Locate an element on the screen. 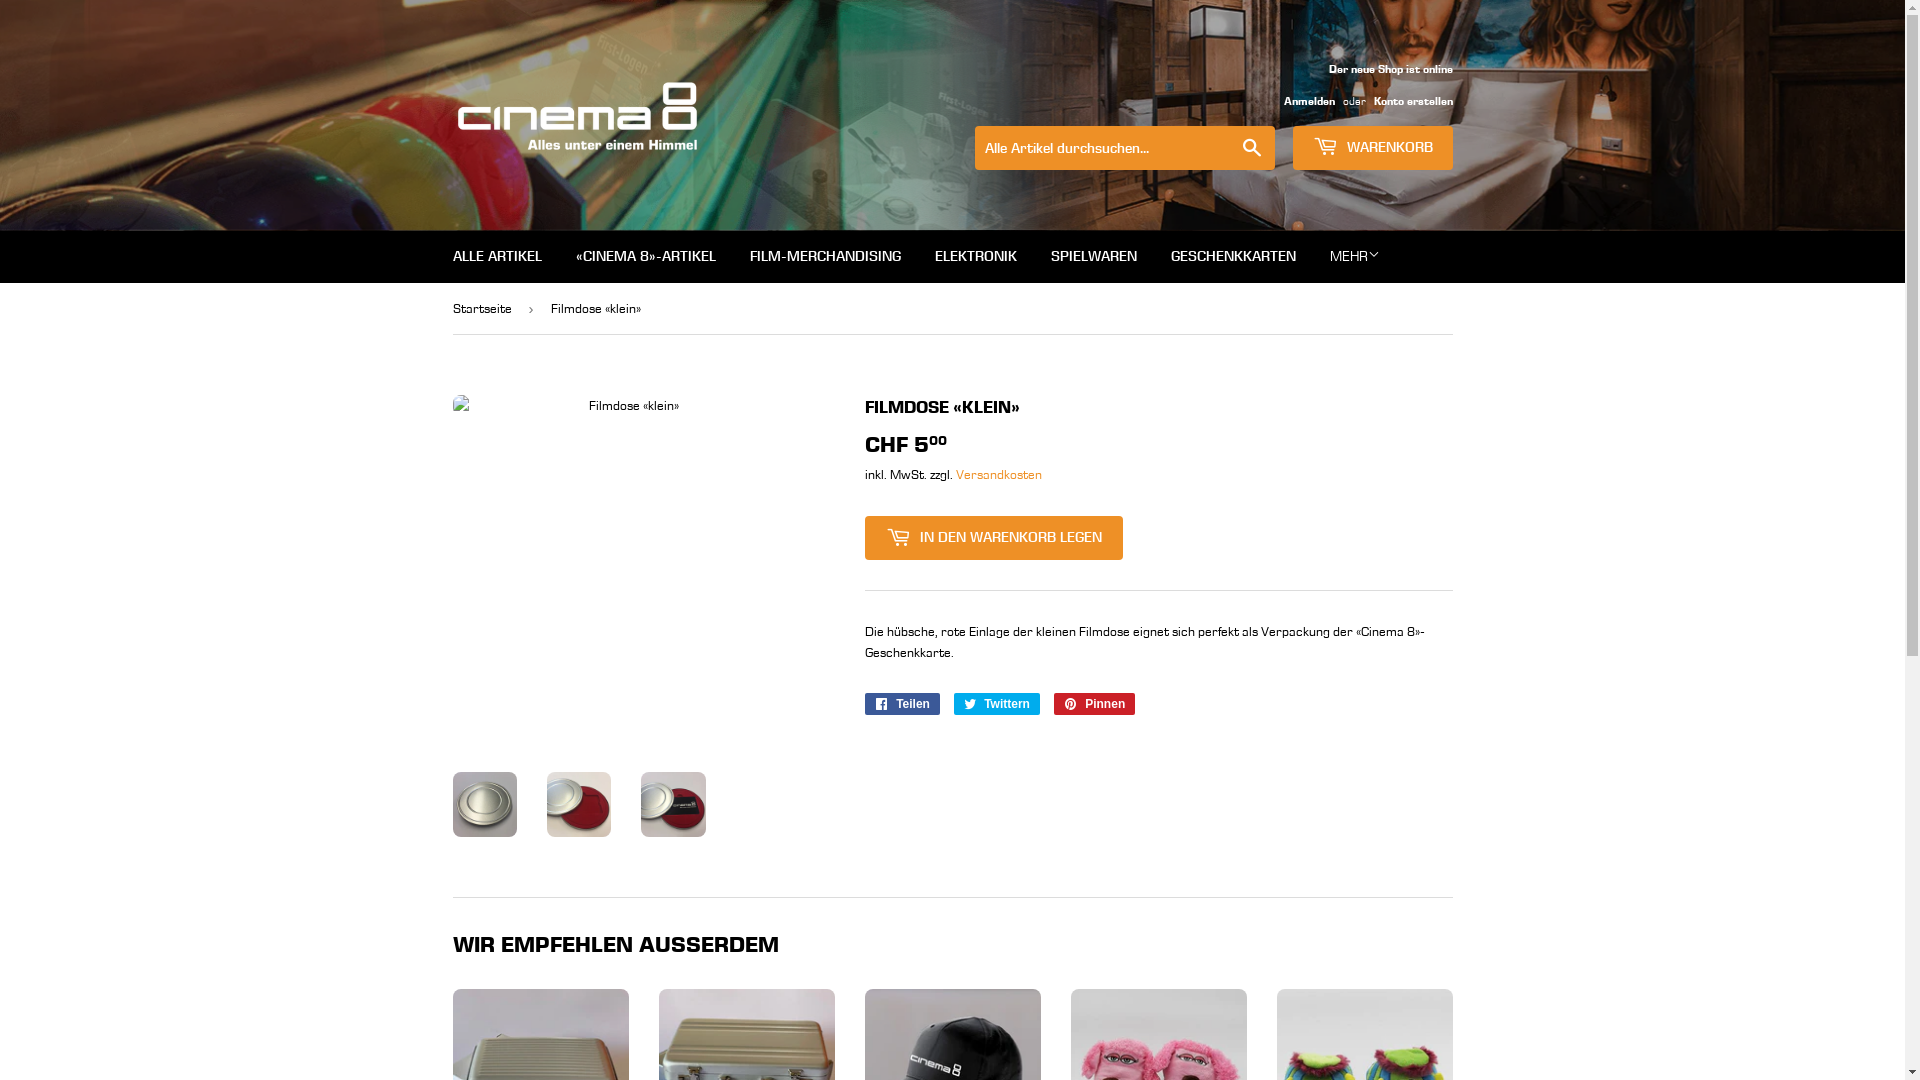  ELEKTRONIK is located at coordinates (976, 256).